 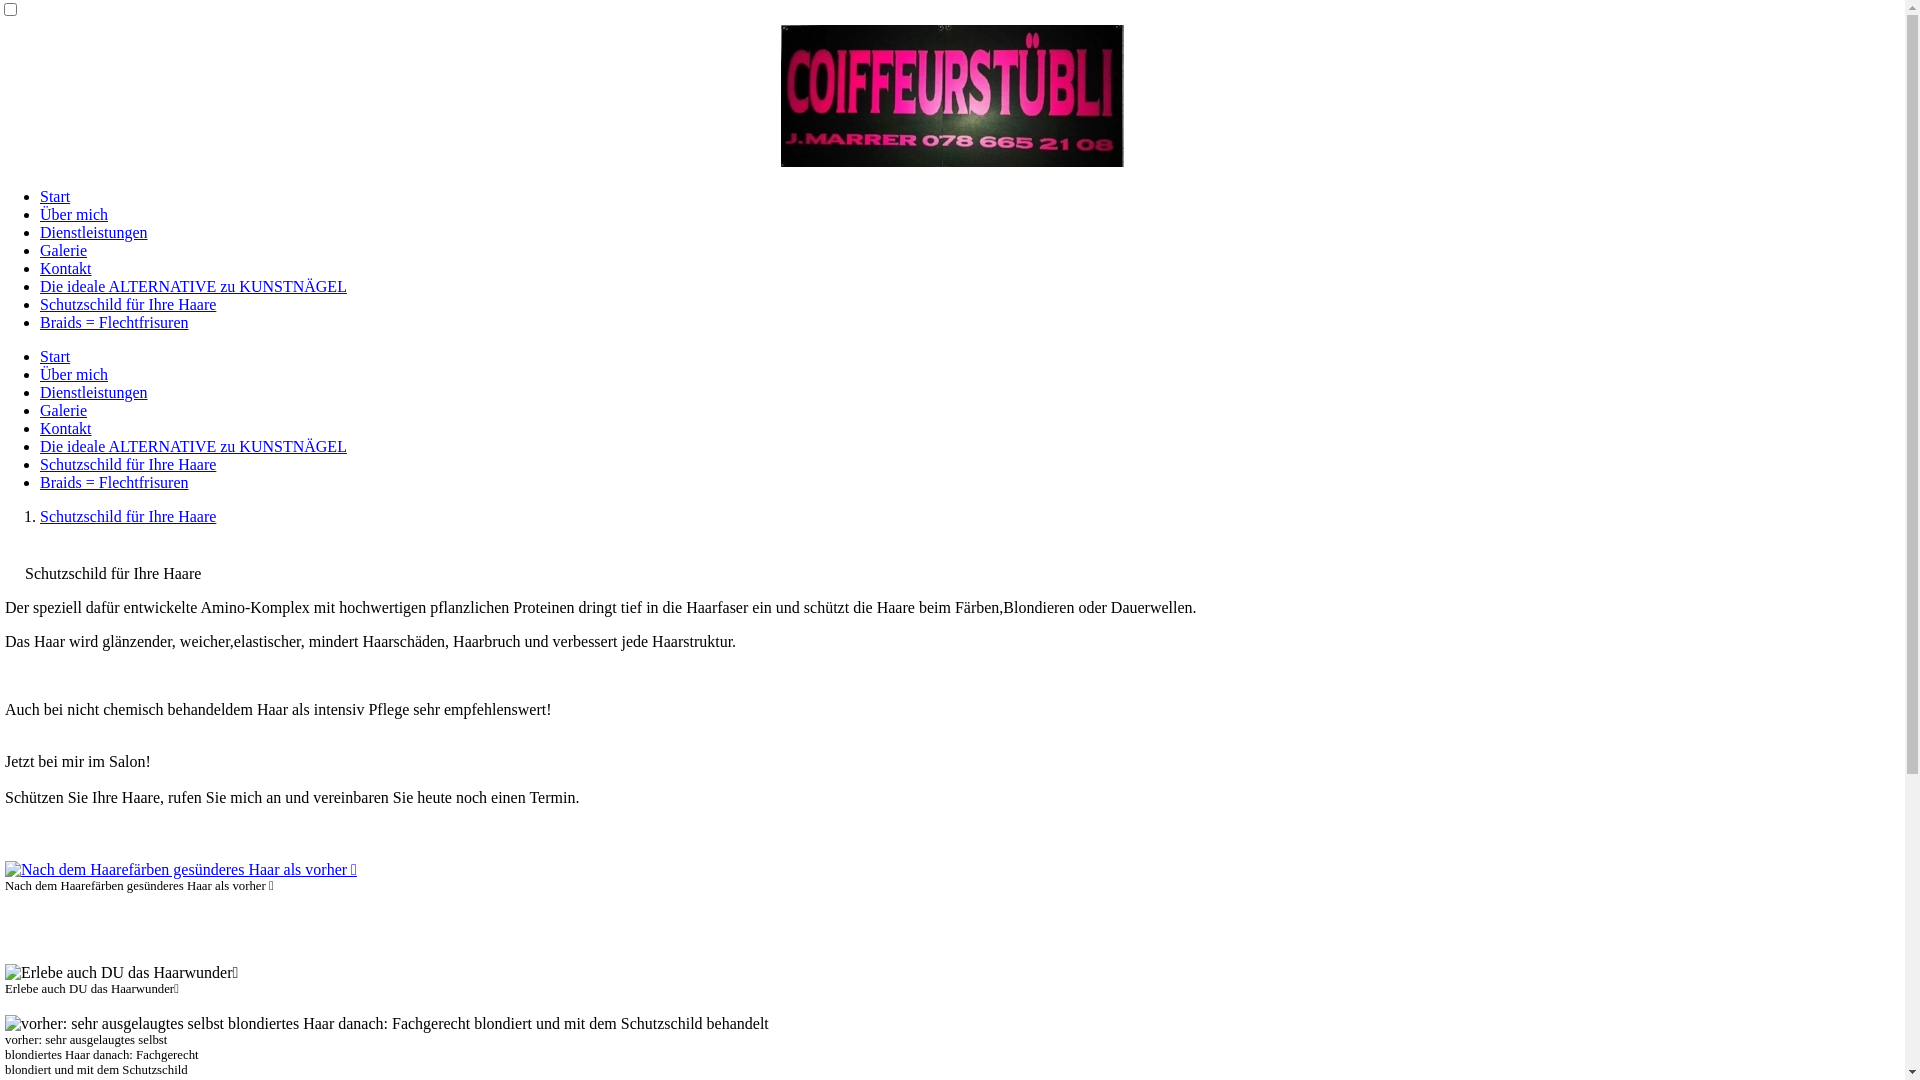 I want to click on Kontakt, so click(x=66, y=268).